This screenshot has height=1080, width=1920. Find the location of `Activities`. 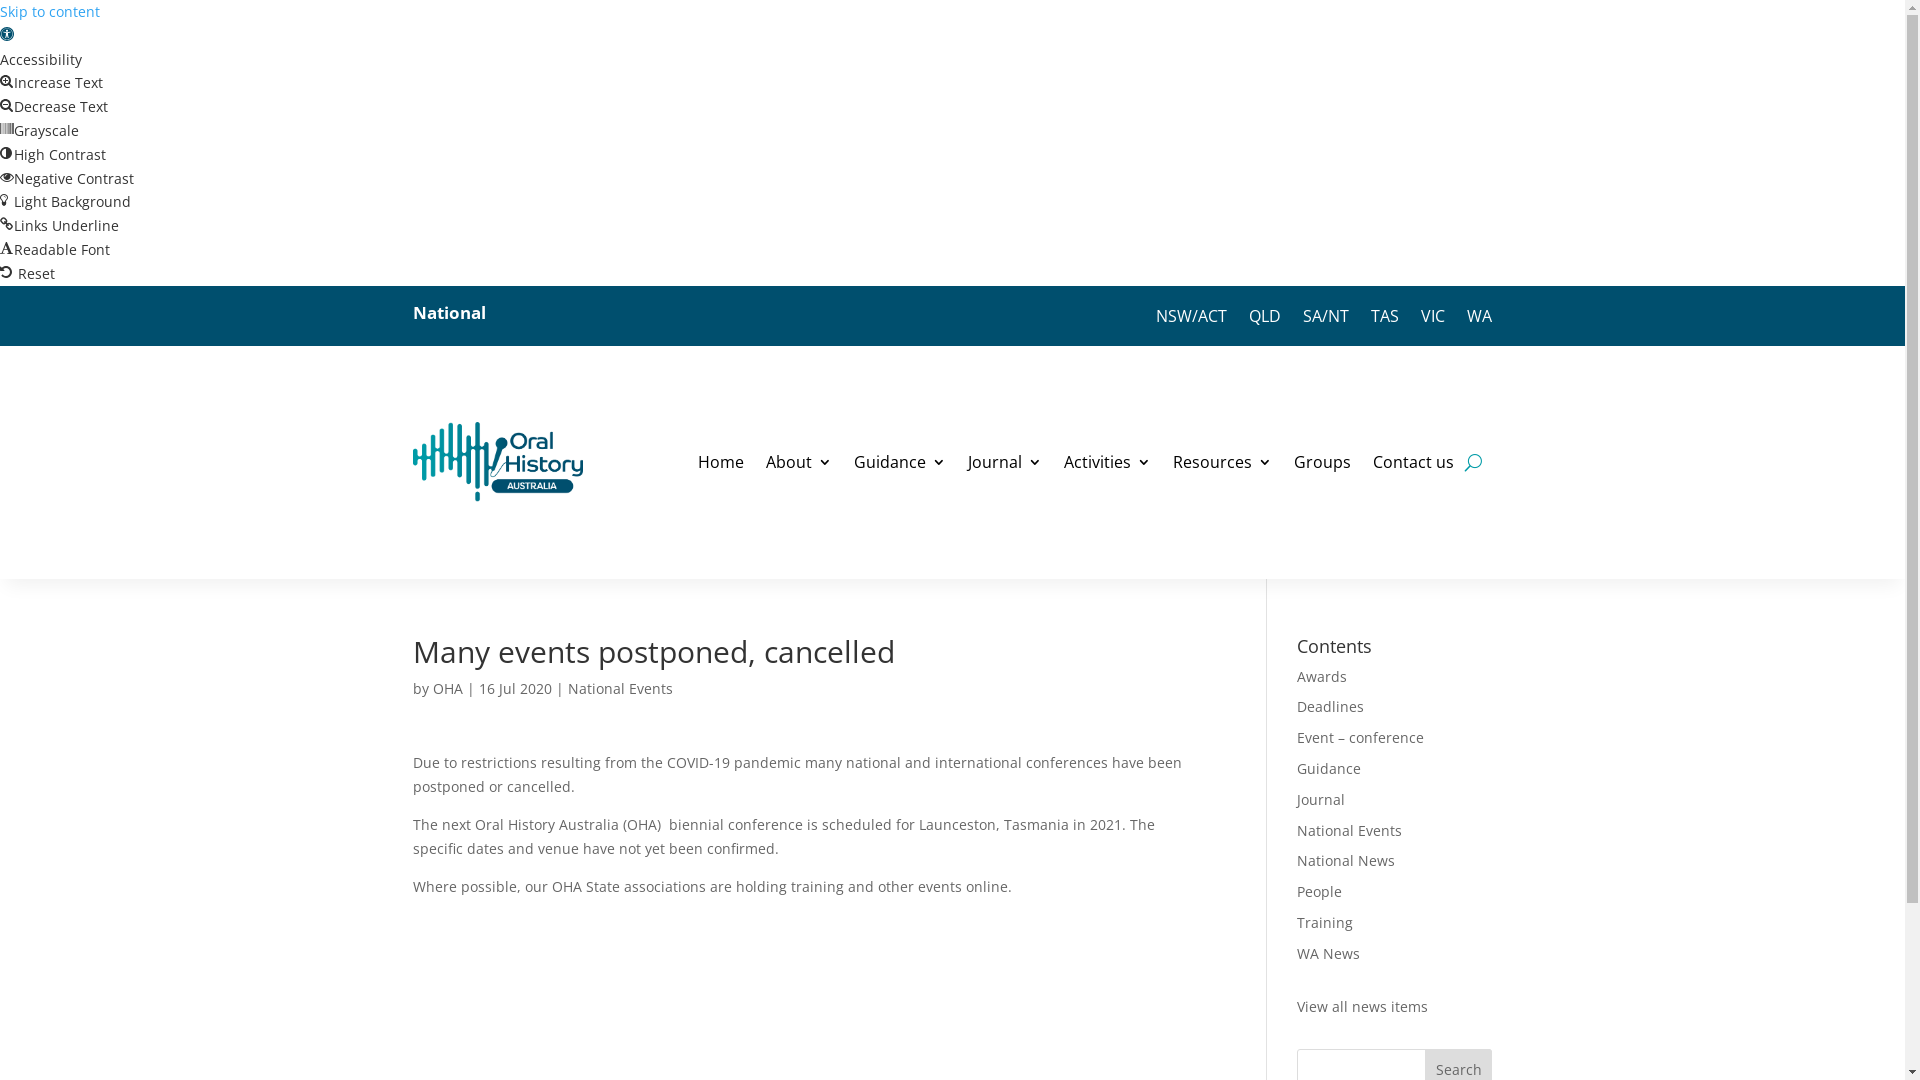

Activities is located at coordinates (1108, 462).